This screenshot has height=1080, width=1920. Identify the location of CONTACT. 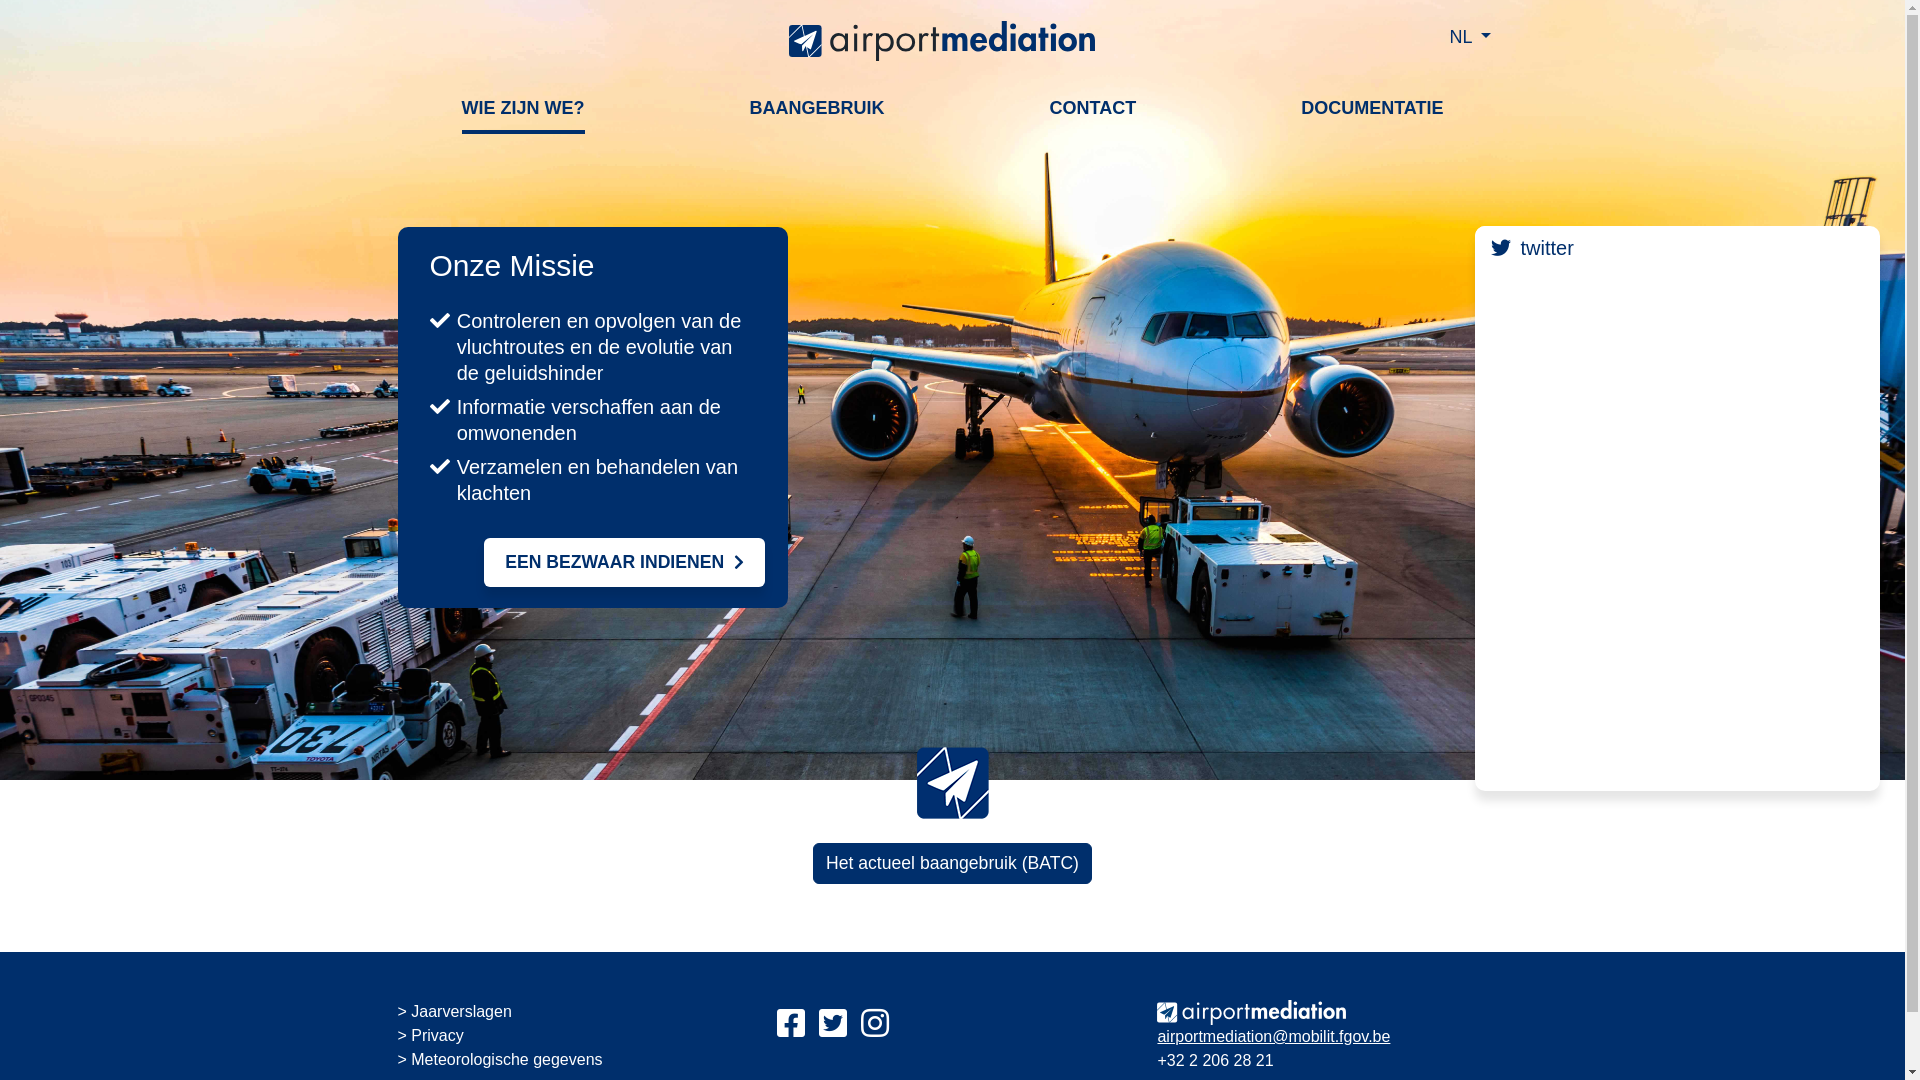
(1094, 108).